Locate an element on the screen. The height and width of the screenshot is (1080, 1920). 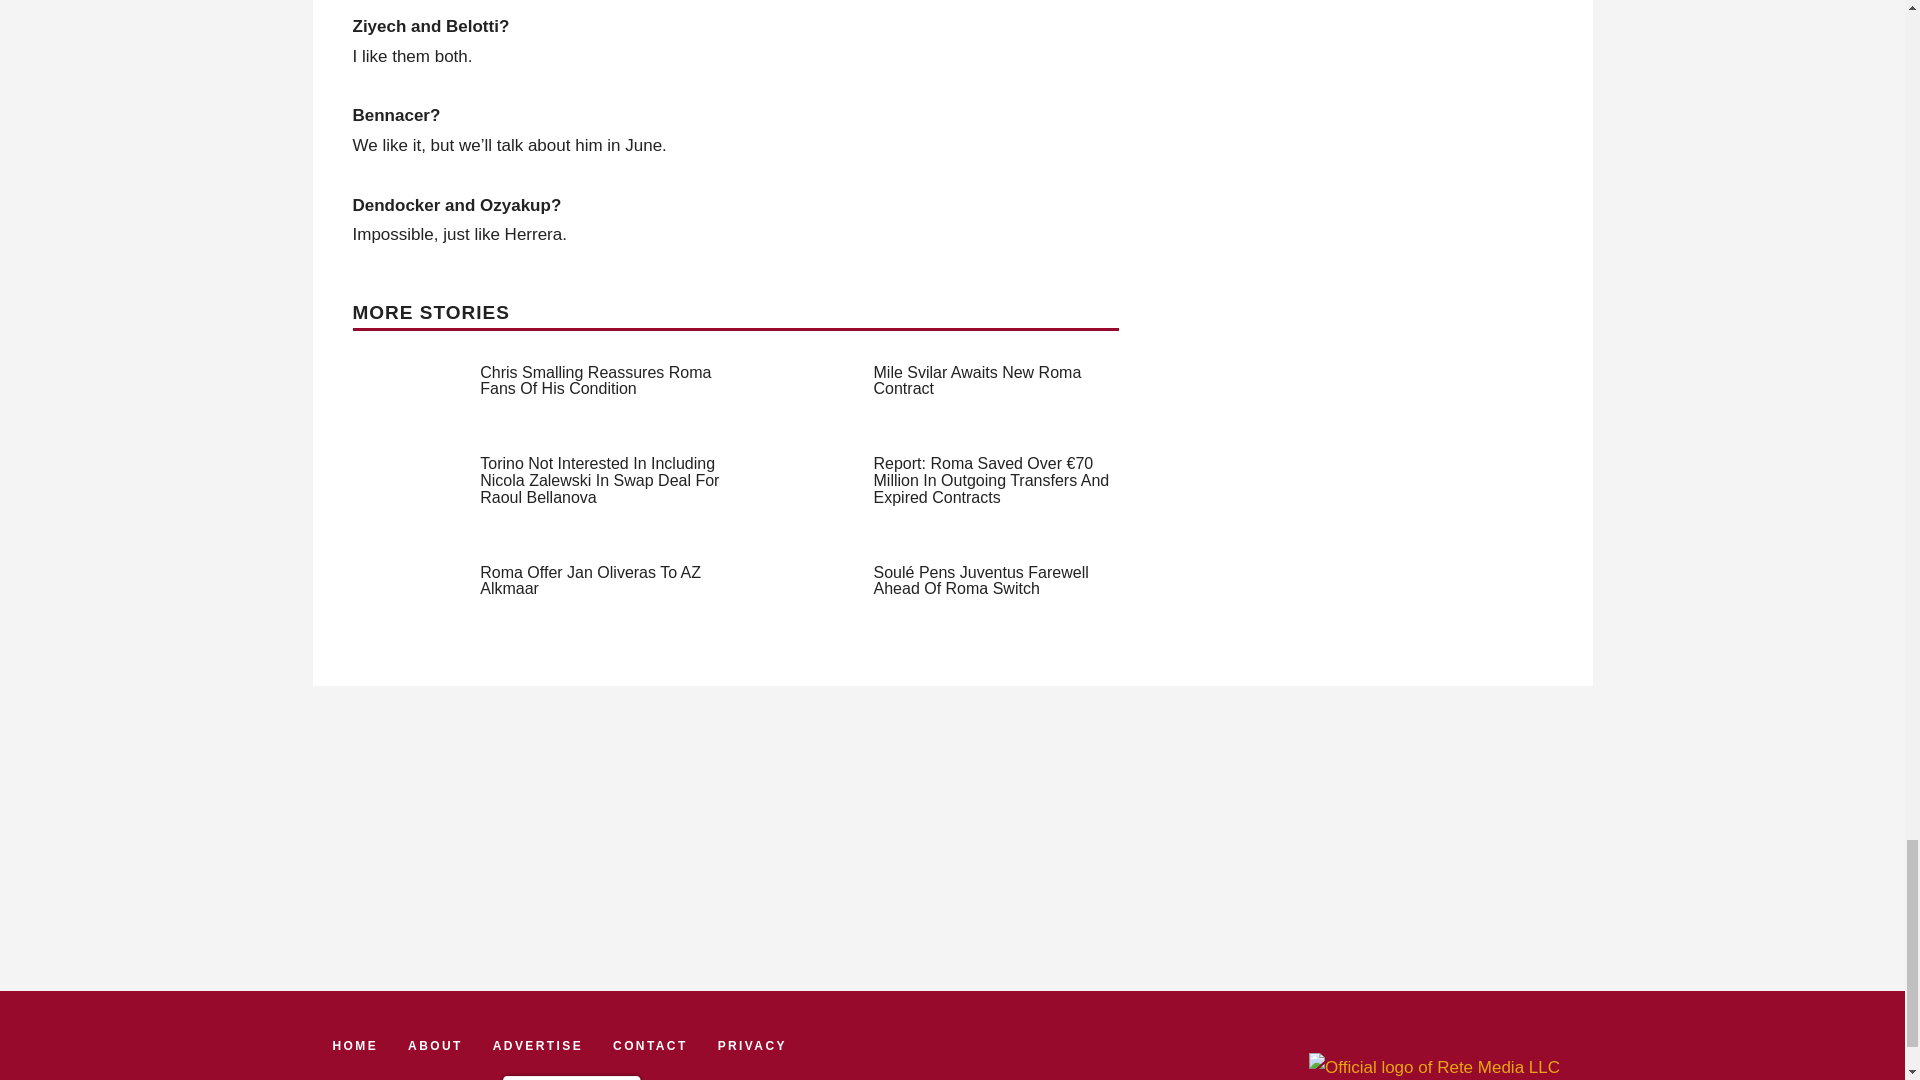
ABOUT is located at coordinates (434, 1046).